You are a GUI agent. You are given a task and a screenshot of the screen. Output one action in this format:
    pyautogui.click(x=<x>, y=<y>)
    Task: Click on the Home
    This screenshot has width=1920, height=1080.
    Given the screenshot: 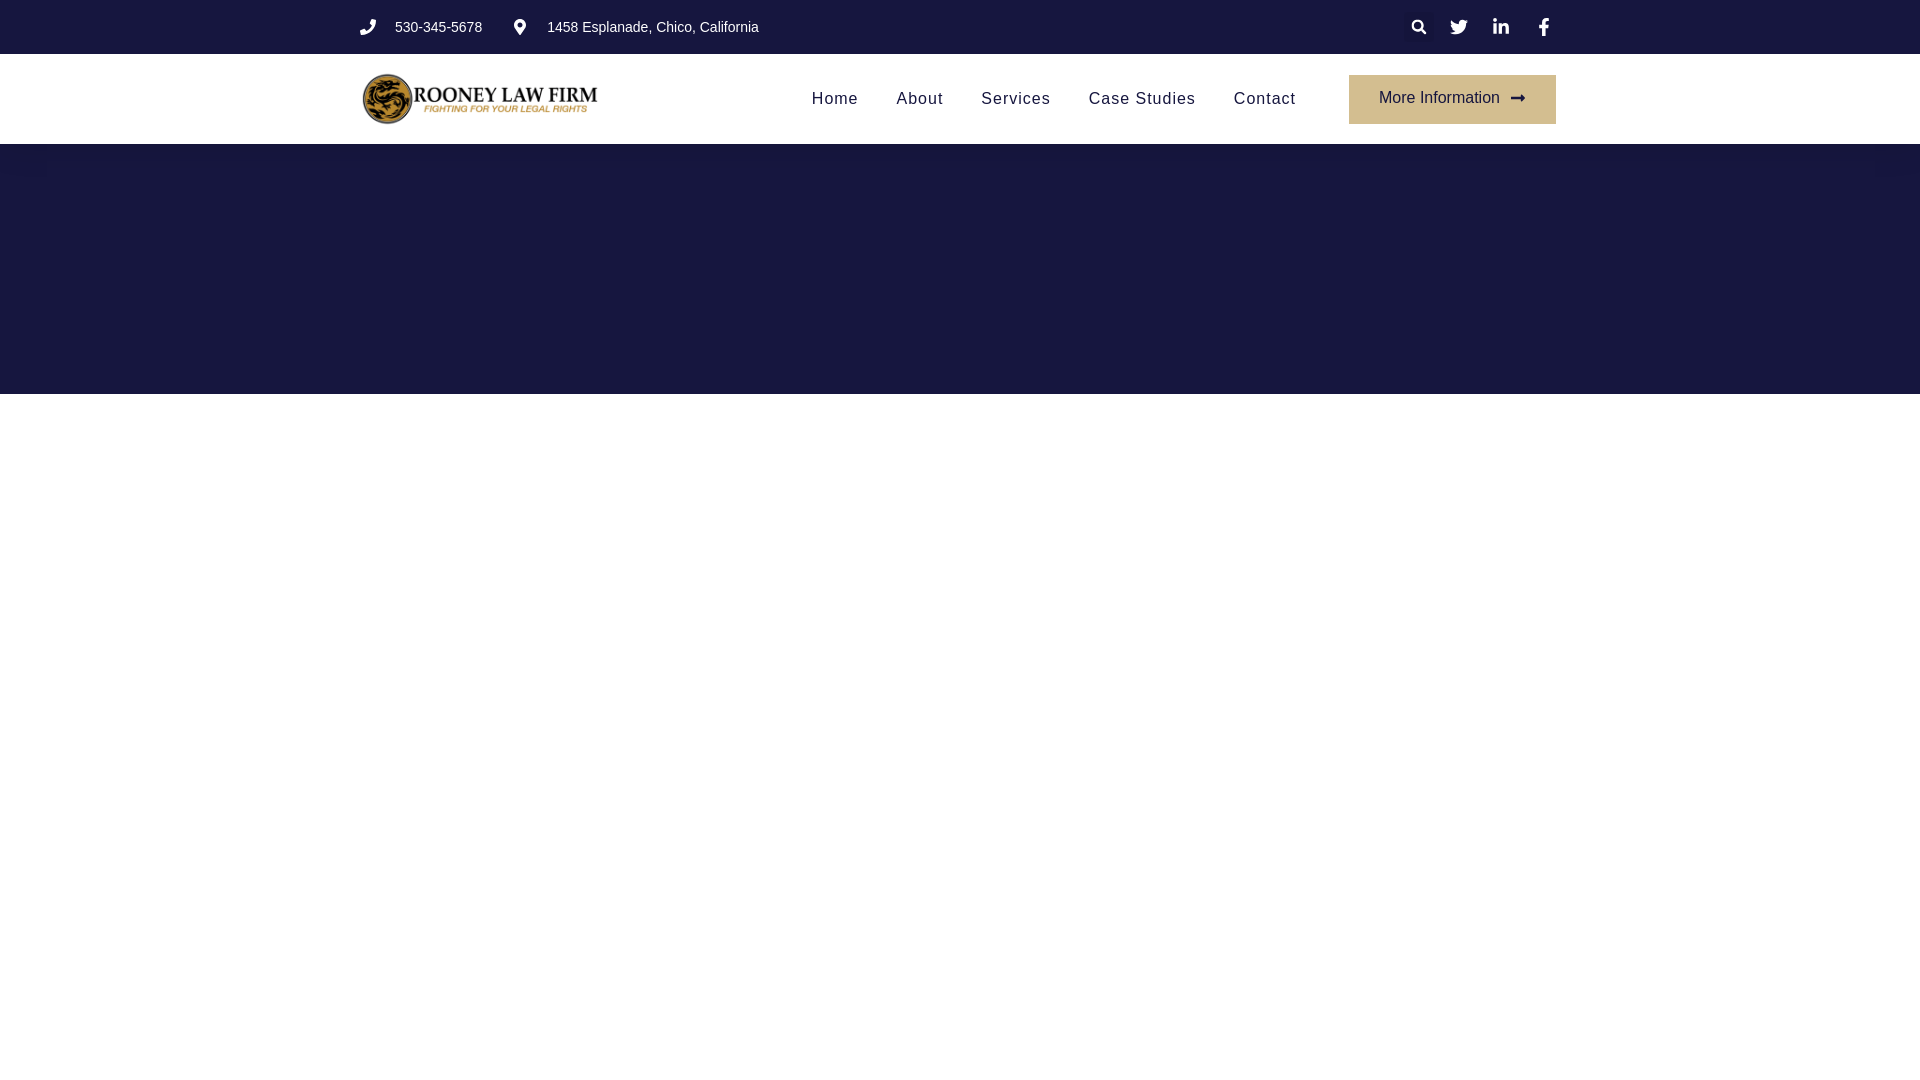 What is the action you would take?
    pyautogui.click(x=835, y=98)
    